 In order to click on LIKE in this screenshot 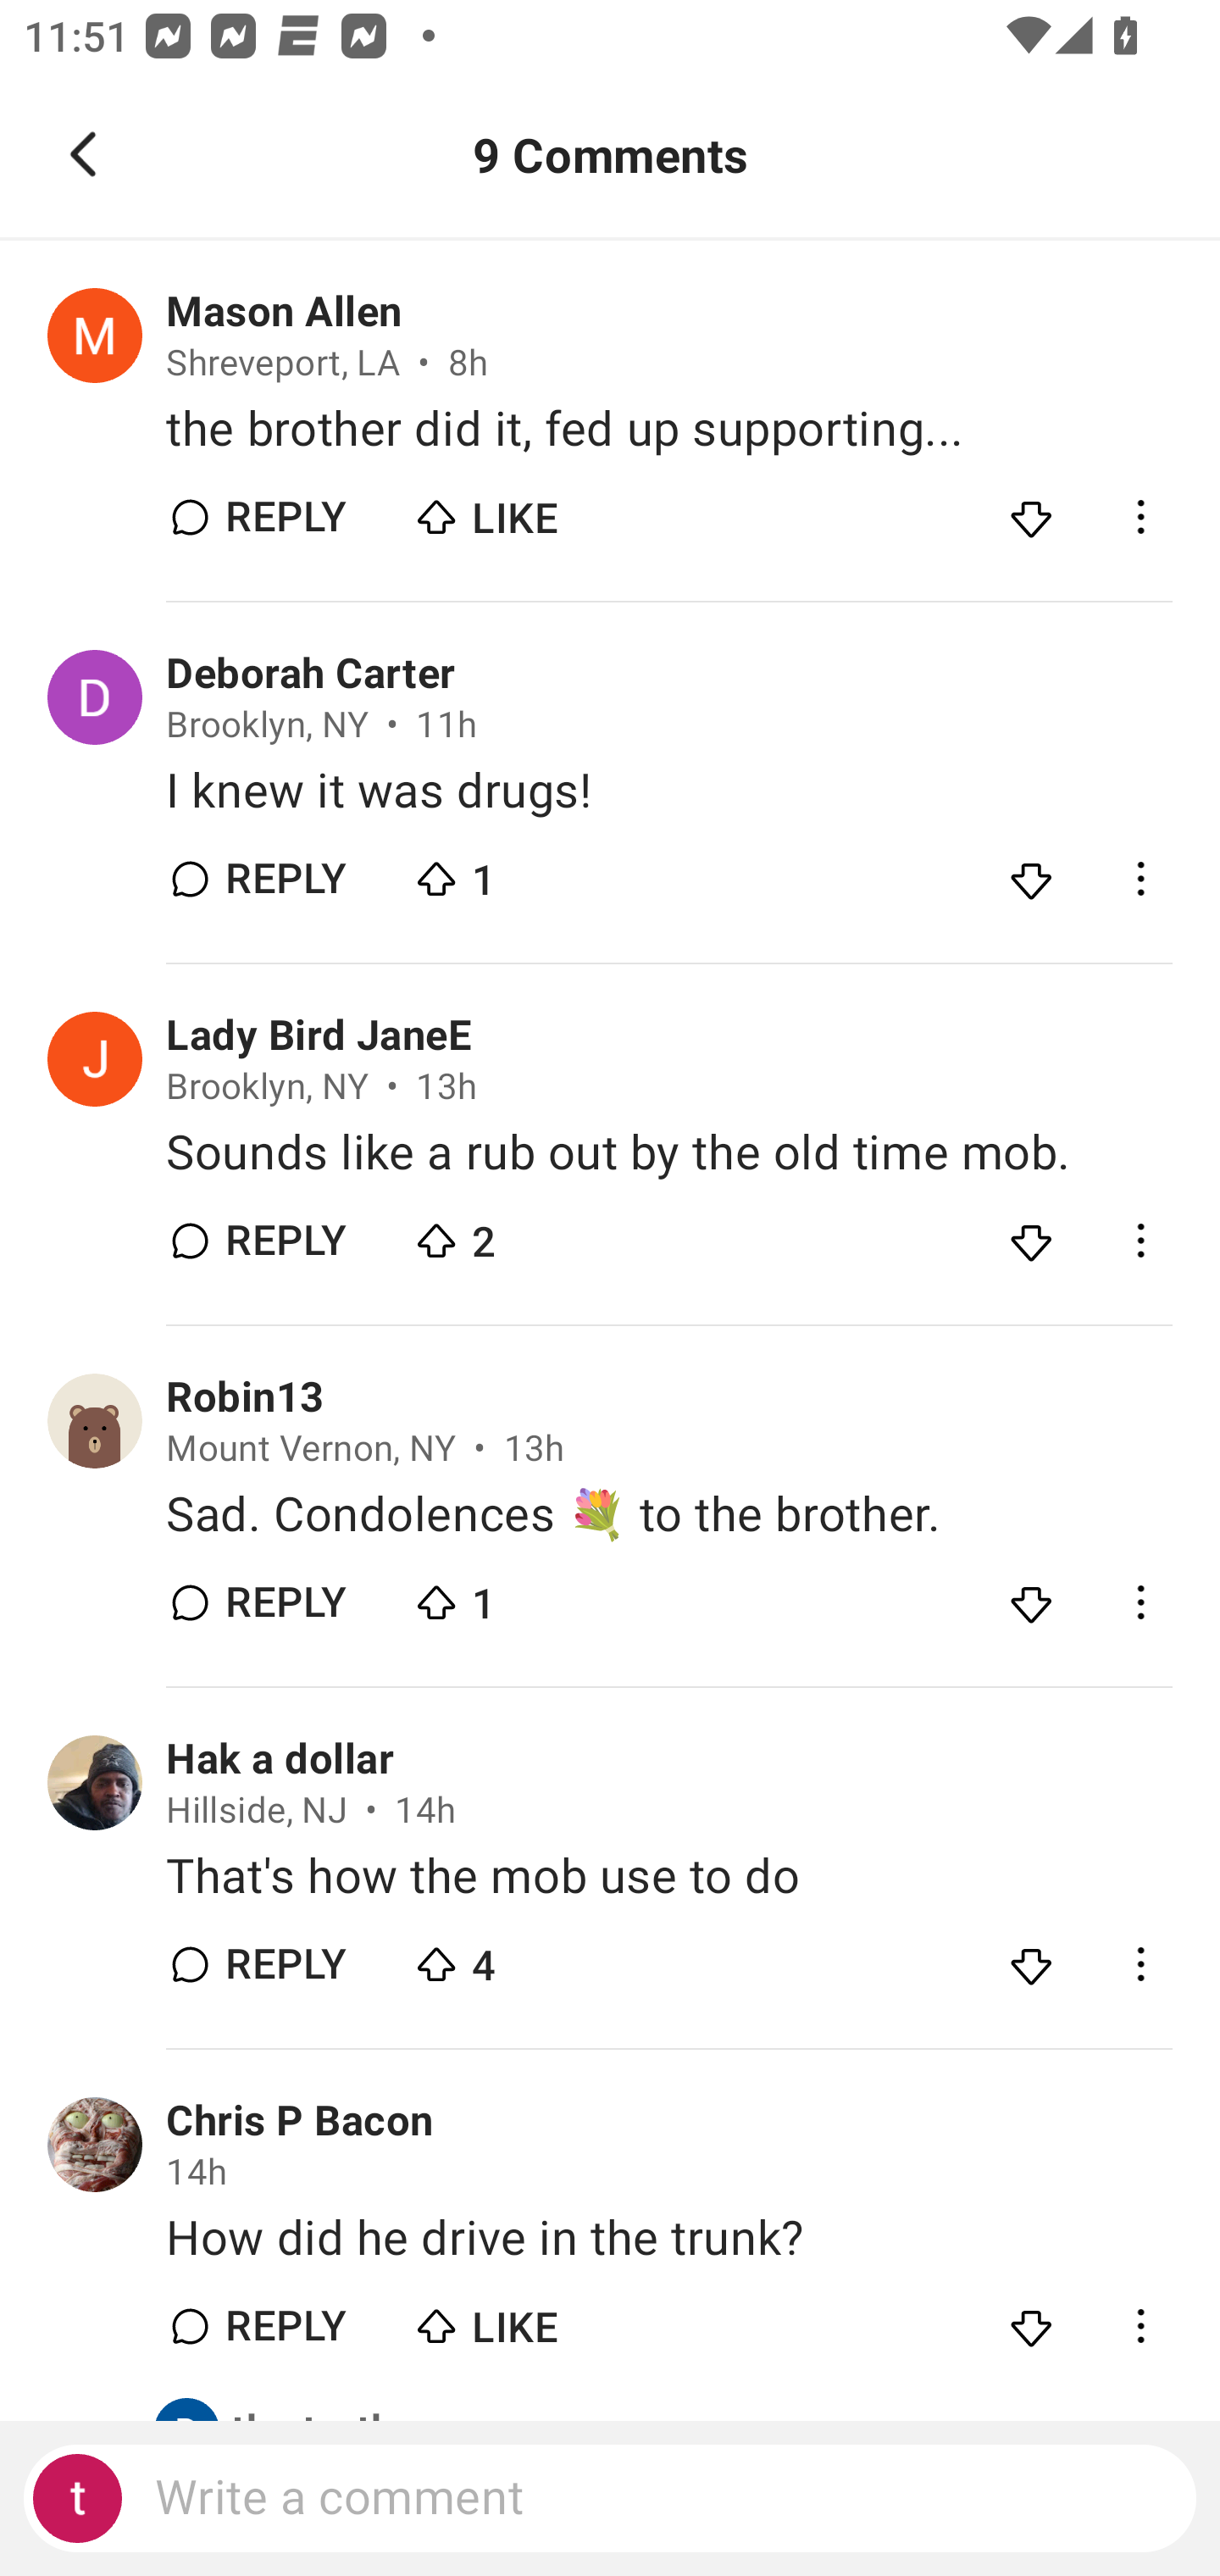, I will do `click(527, 510)`.